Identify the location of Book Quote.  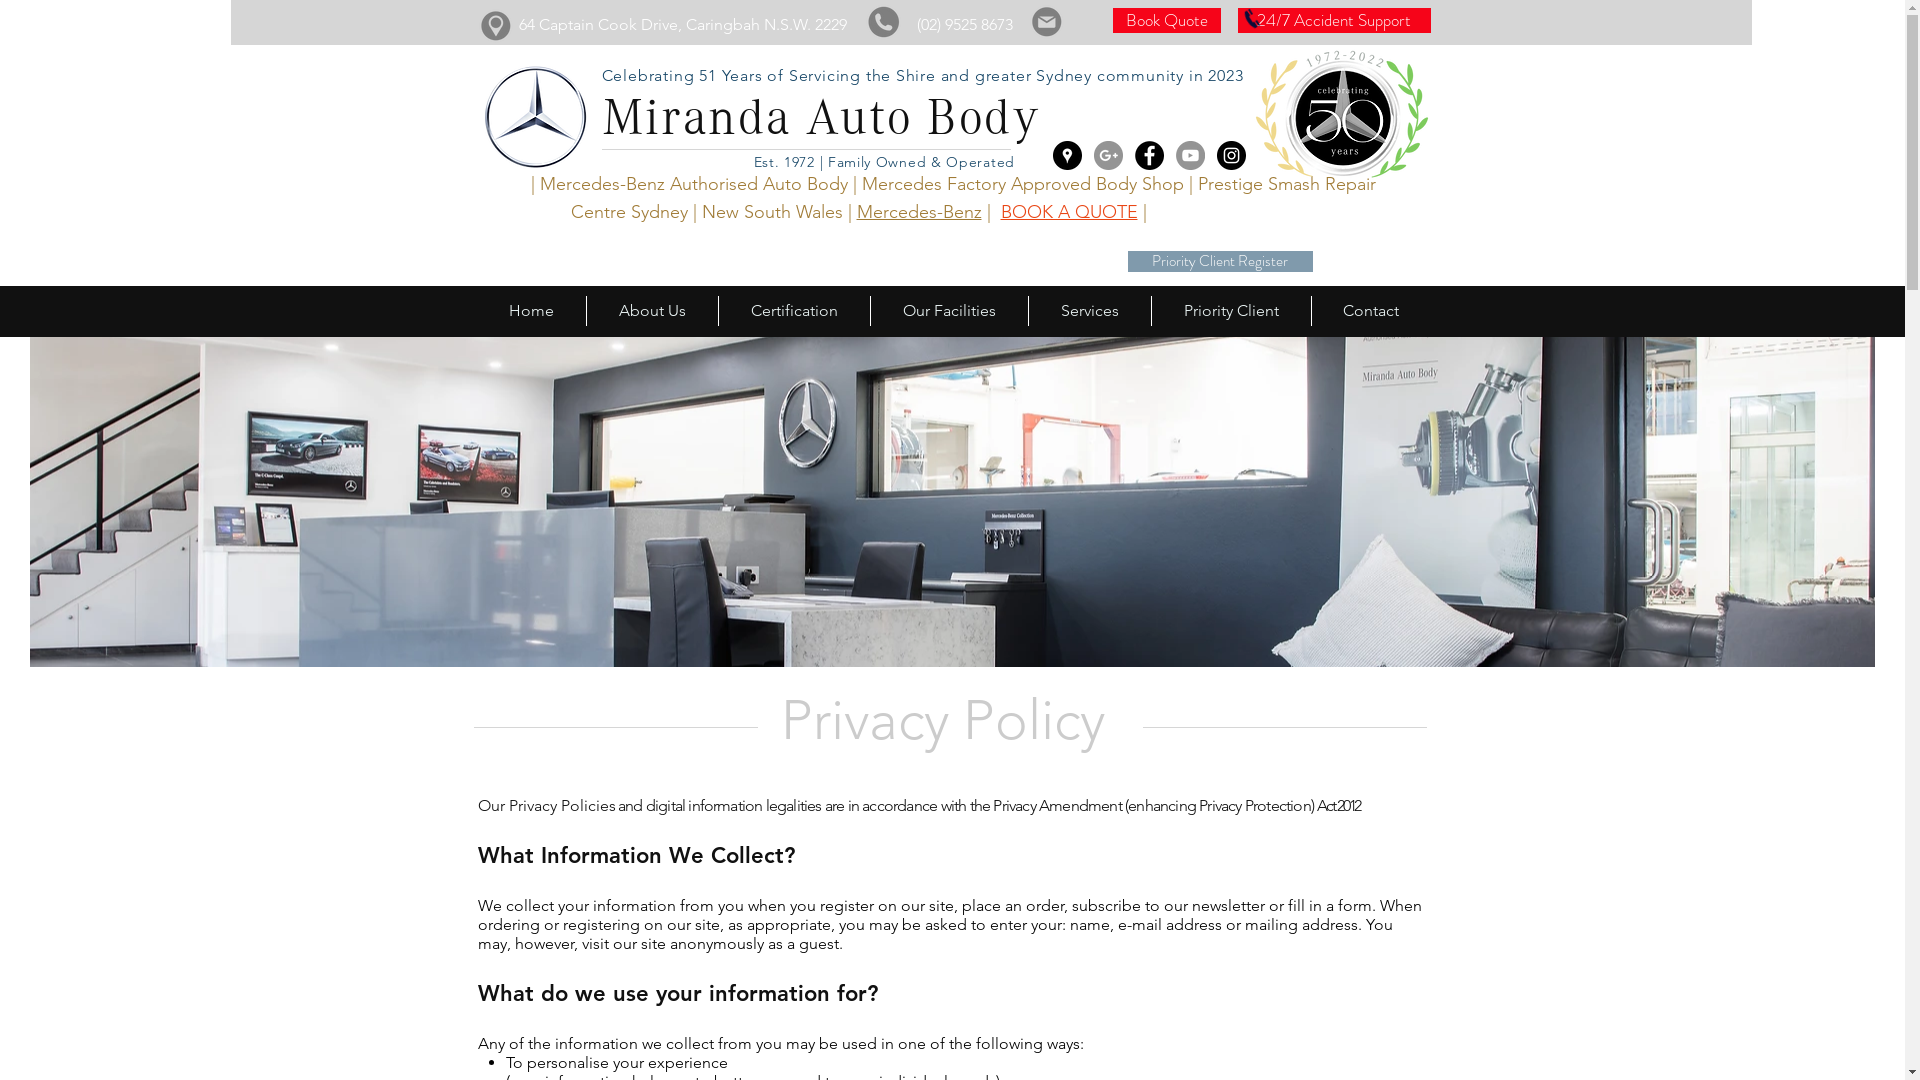
(1166, 20).